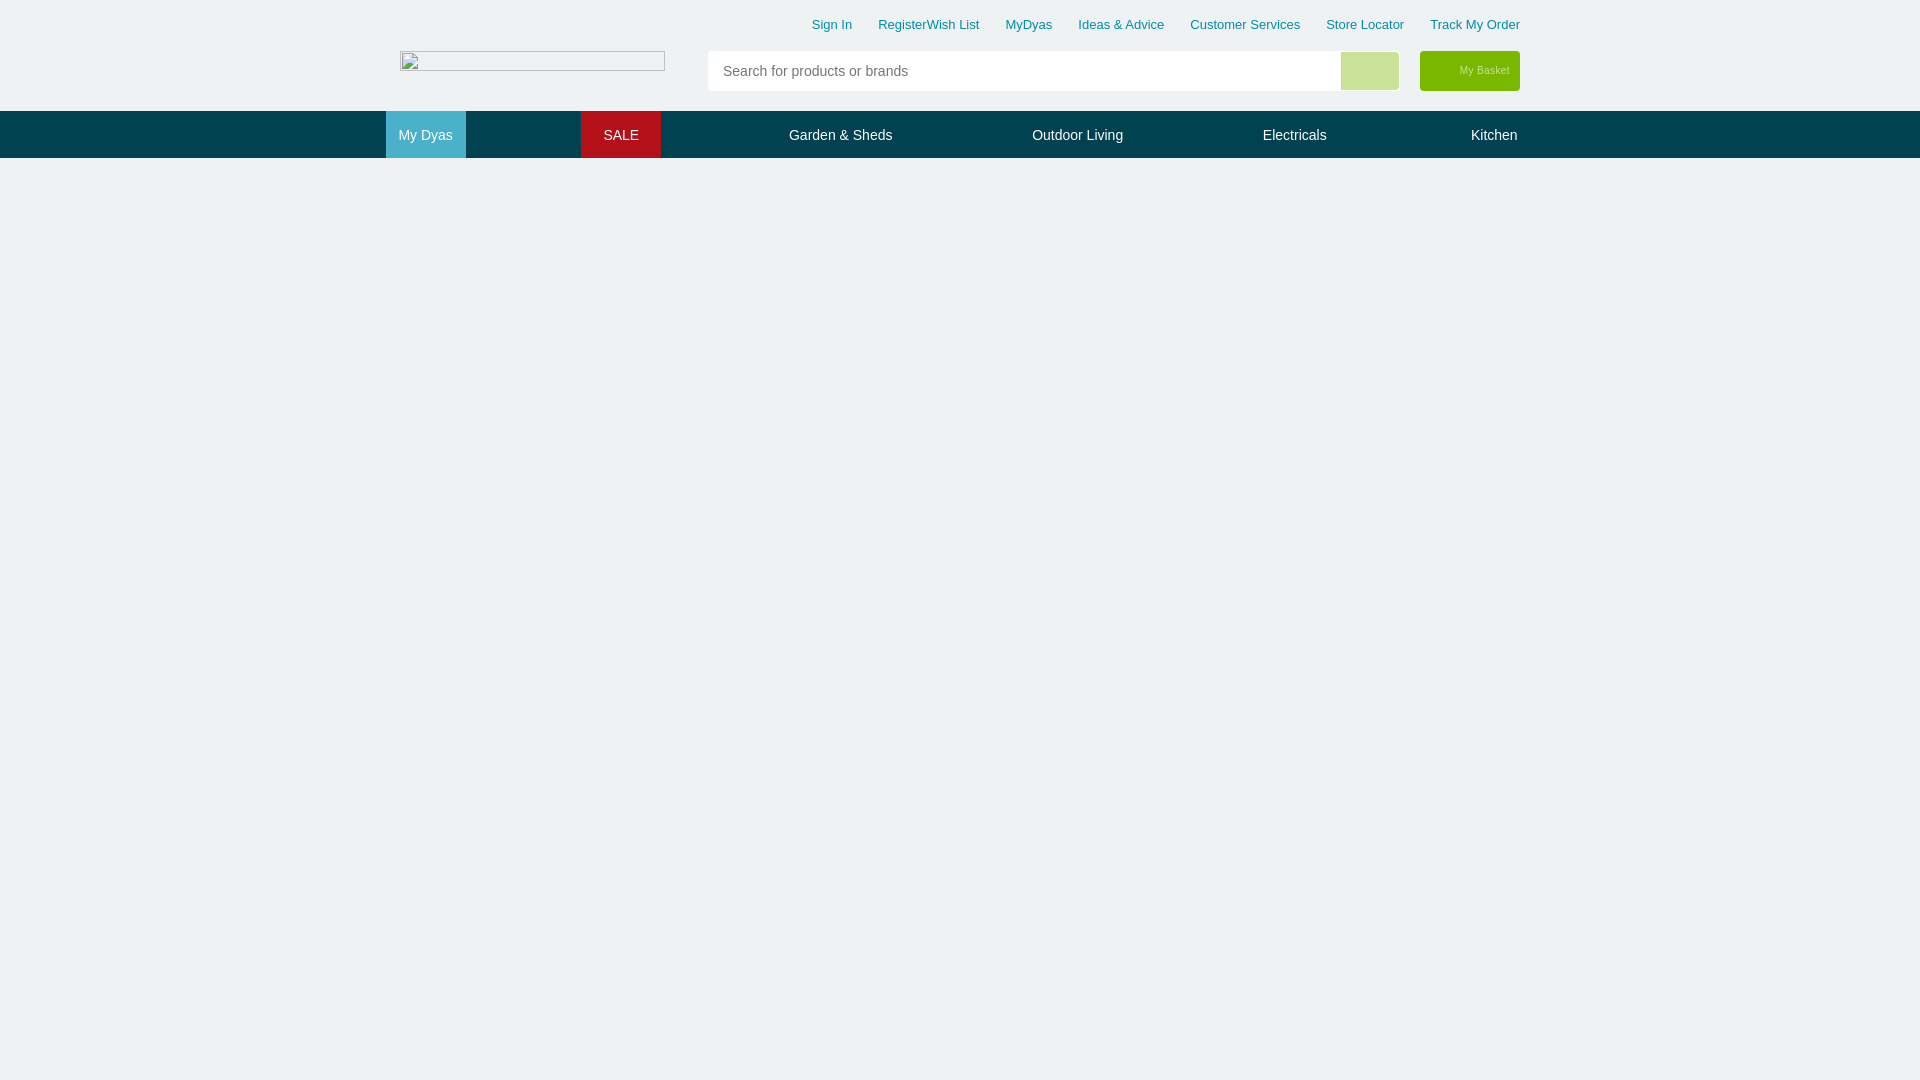 Image resolution: width=1920 pixels, height=1080 pixels. Describe the element at coordinates (1028, 24) in the screenshot. I see `MyDyas` at that location.